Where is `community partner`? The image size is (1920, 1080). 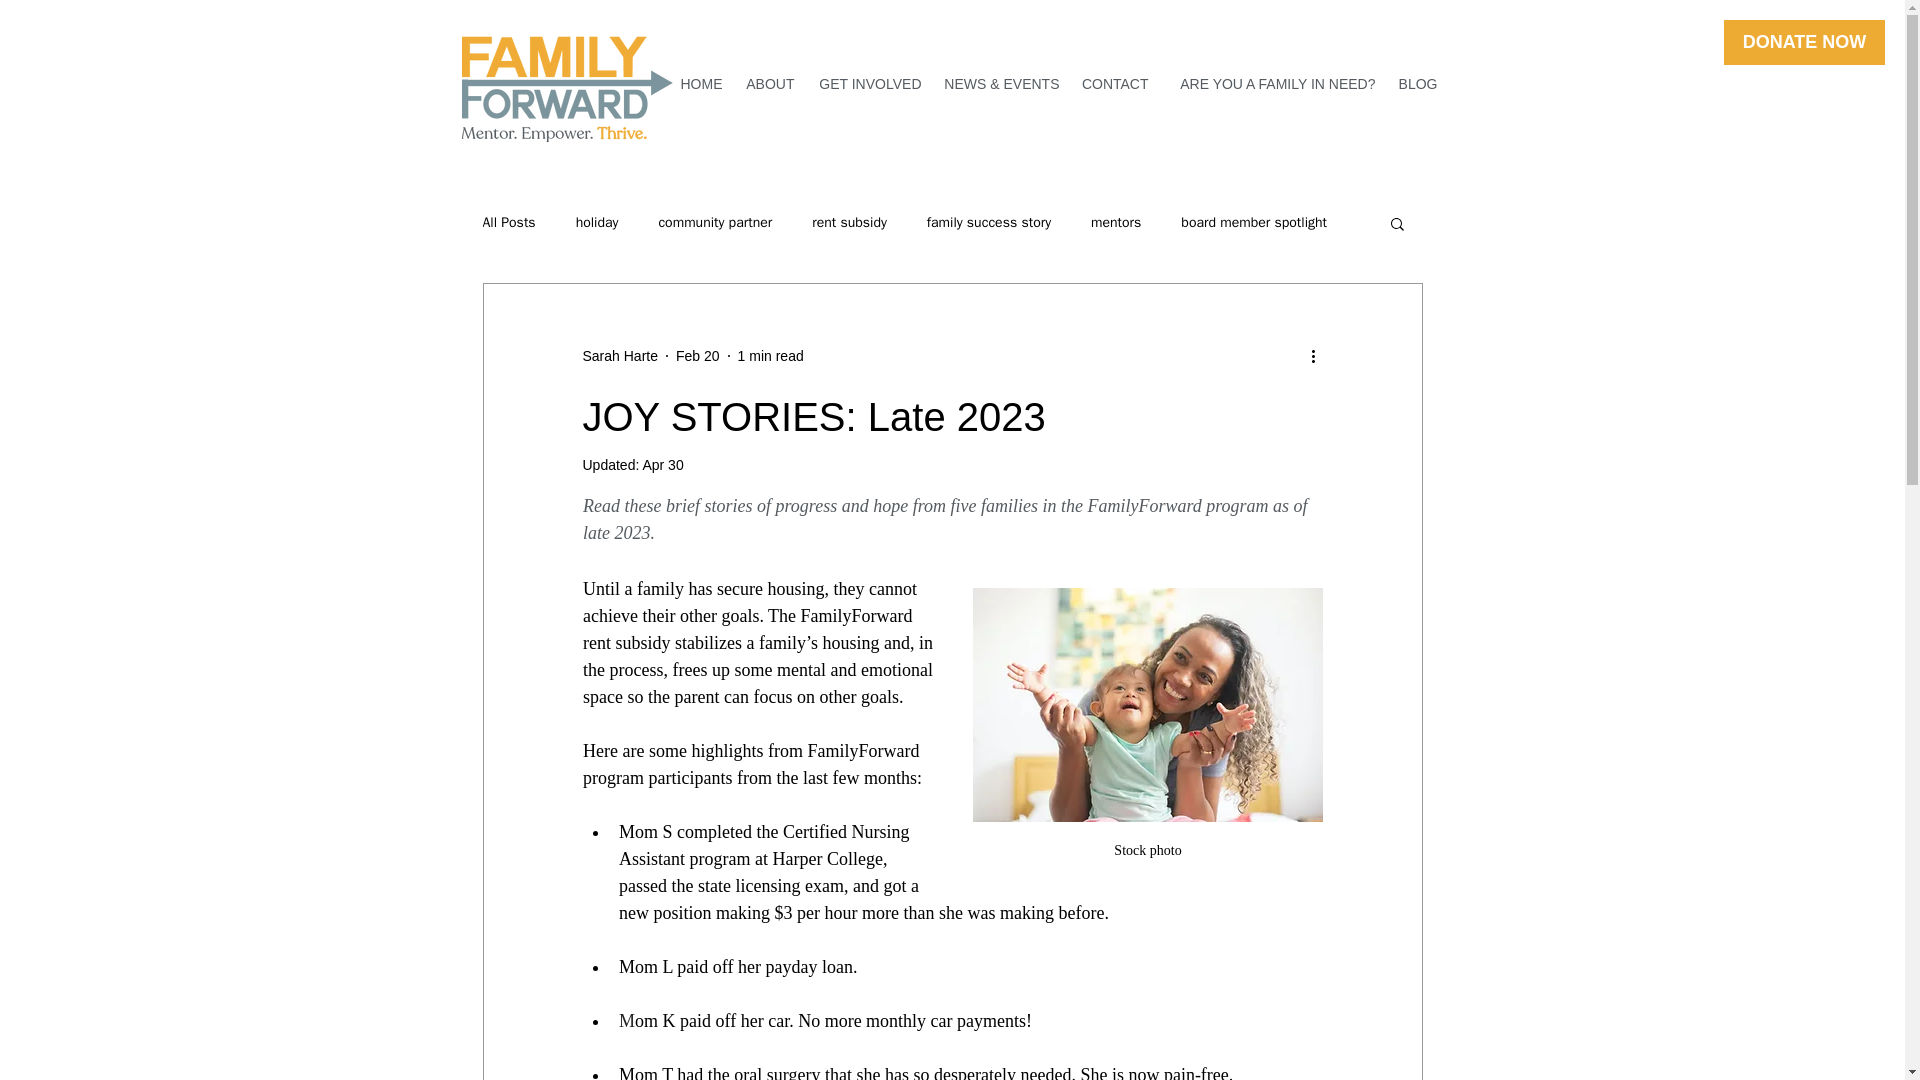 community partner is located at coordinates (714, 222).